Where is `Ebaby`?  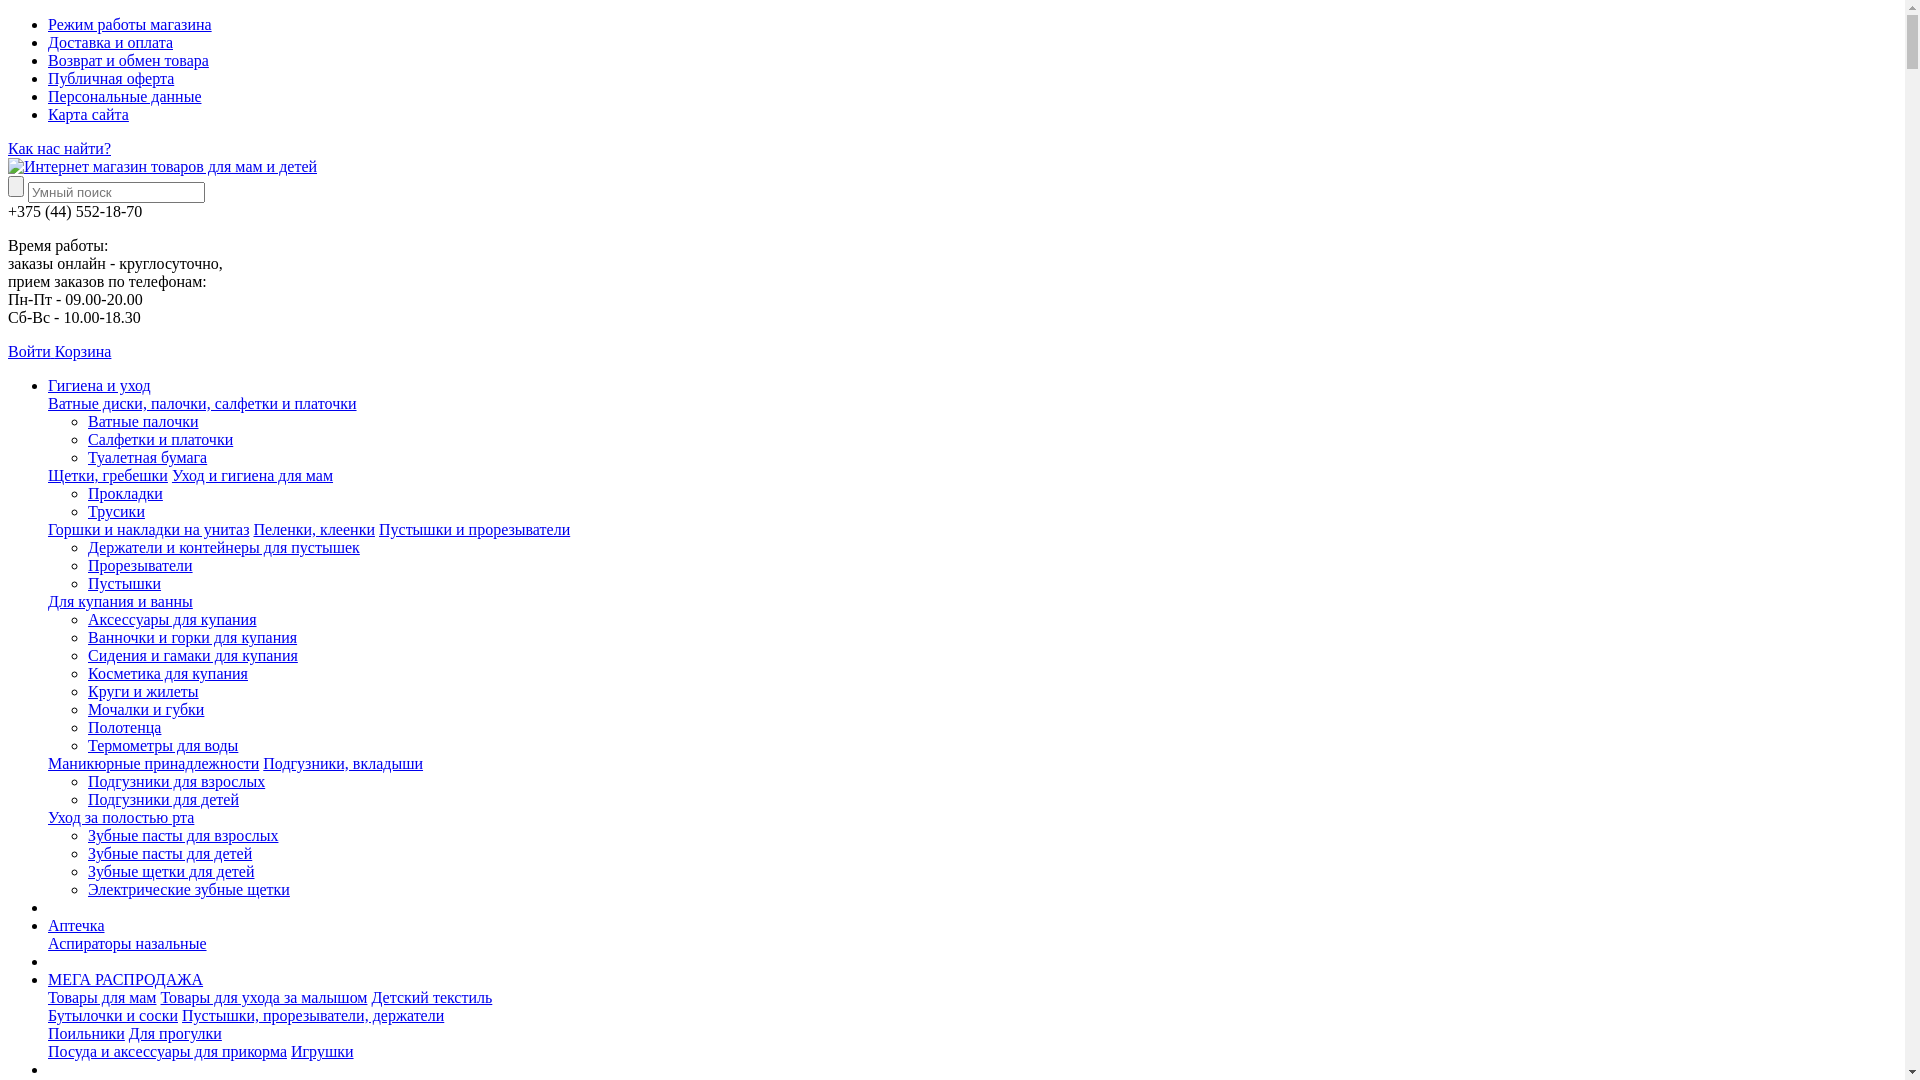
Ebaby is located at coordinates (162, 167).